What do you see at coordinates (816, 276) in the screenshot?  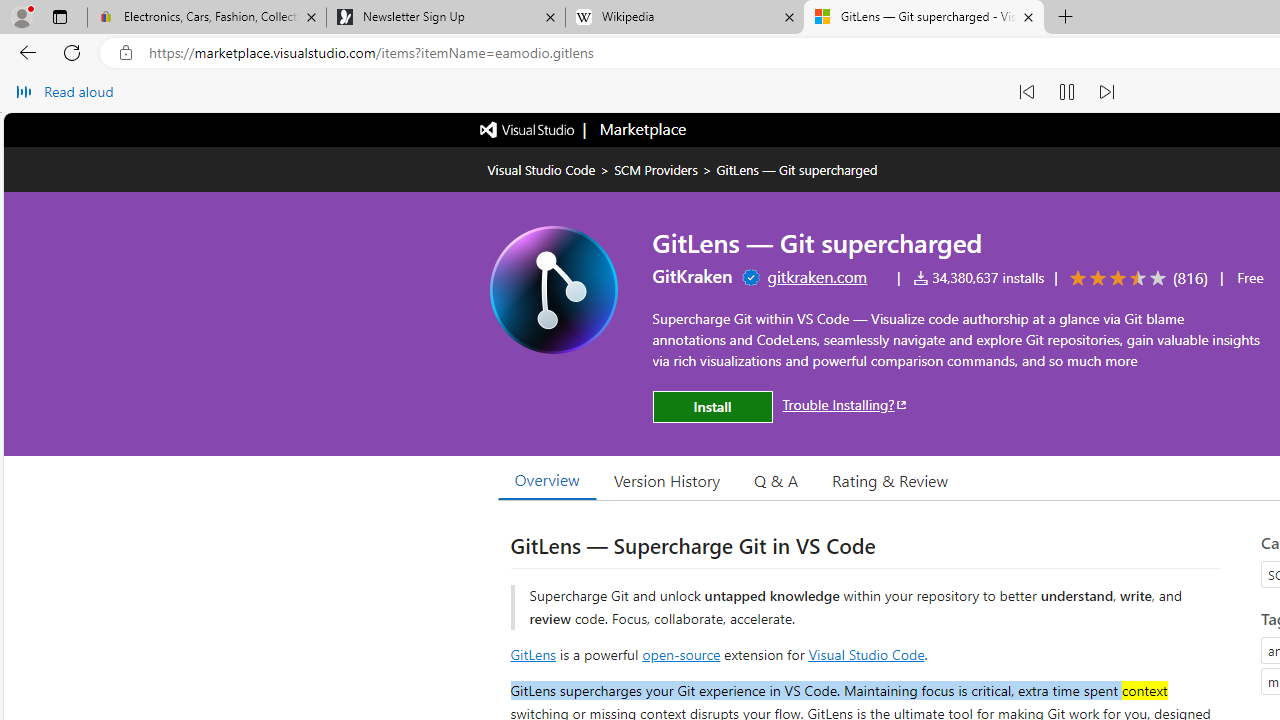 I see `gitkraken.com` at bounding box center [816, 276].